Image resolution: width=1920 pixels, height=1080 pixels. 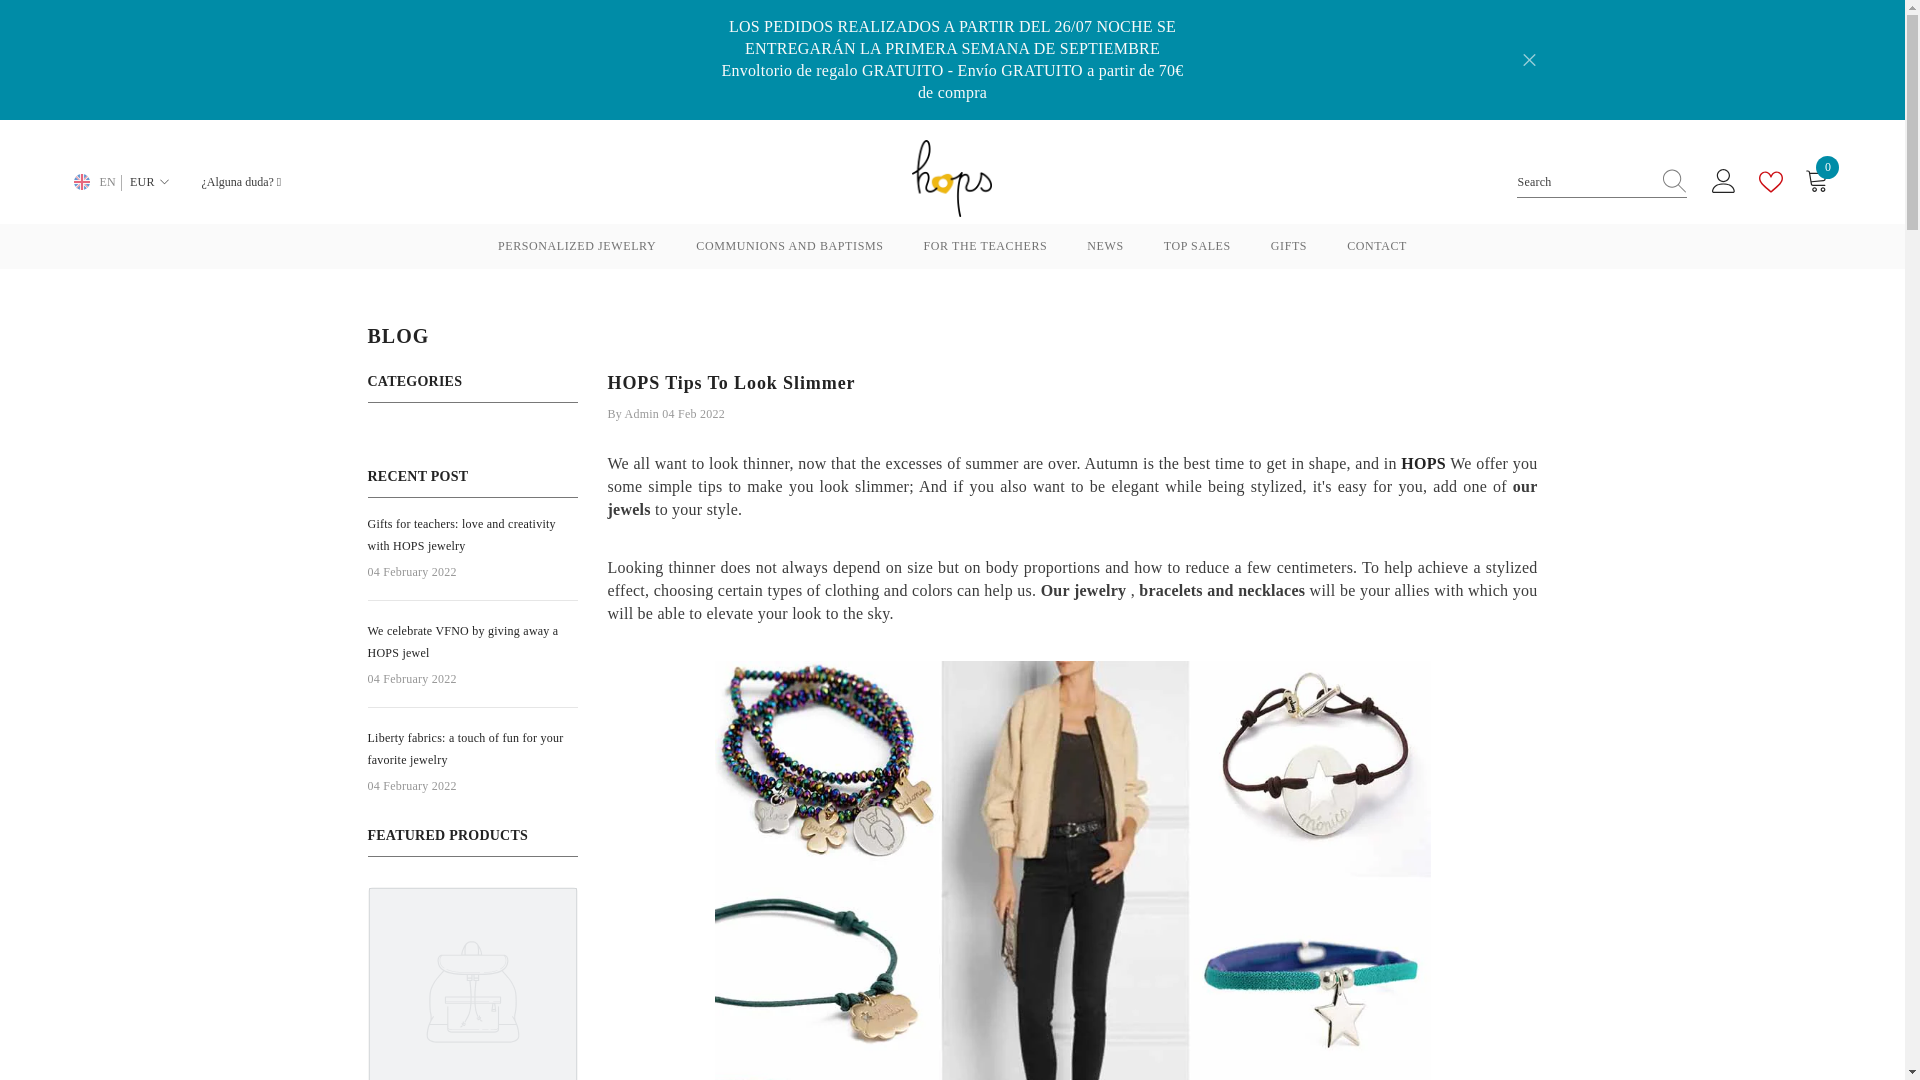 What do you see at coordinates (1288, 252) in the screenshot?
I see `GIFTS` at bounding box center [1288, 252].